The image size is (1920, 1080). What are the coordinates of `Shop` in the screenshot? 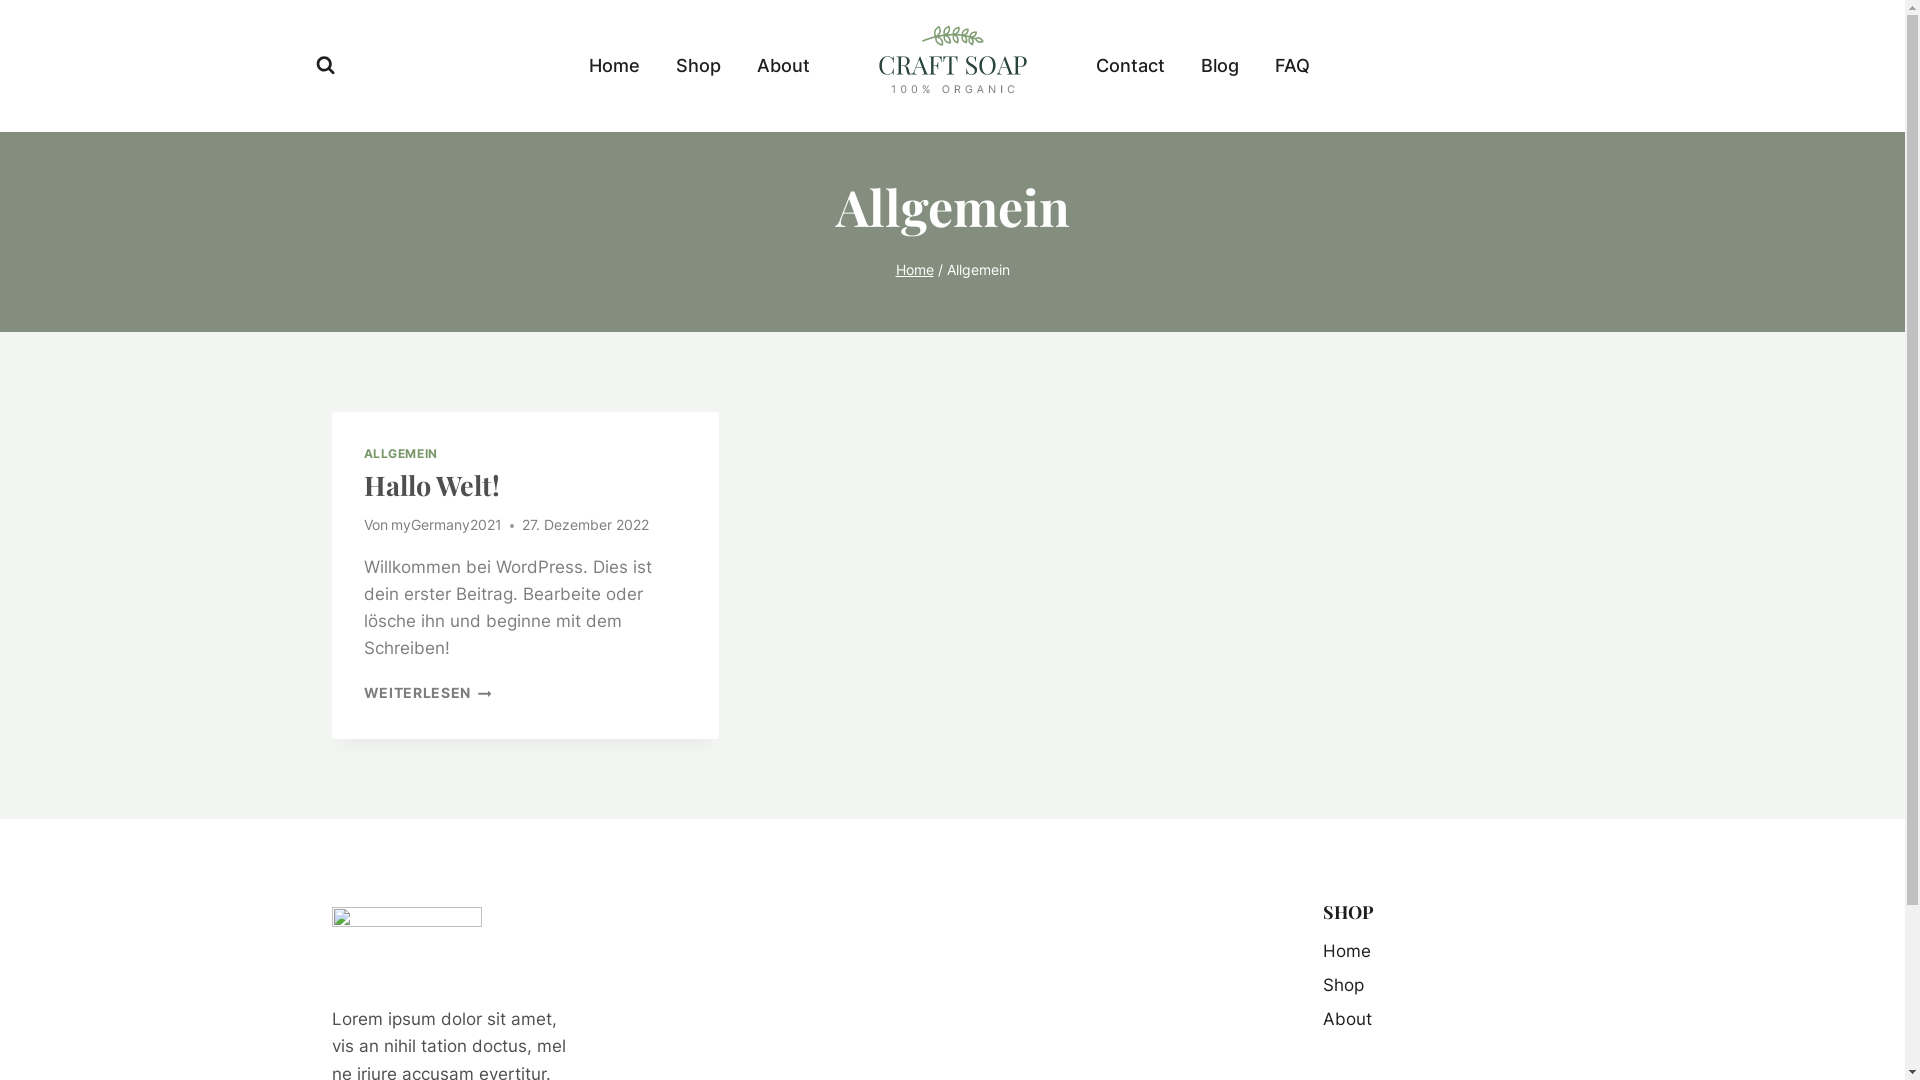 It's located at (1448, 986).